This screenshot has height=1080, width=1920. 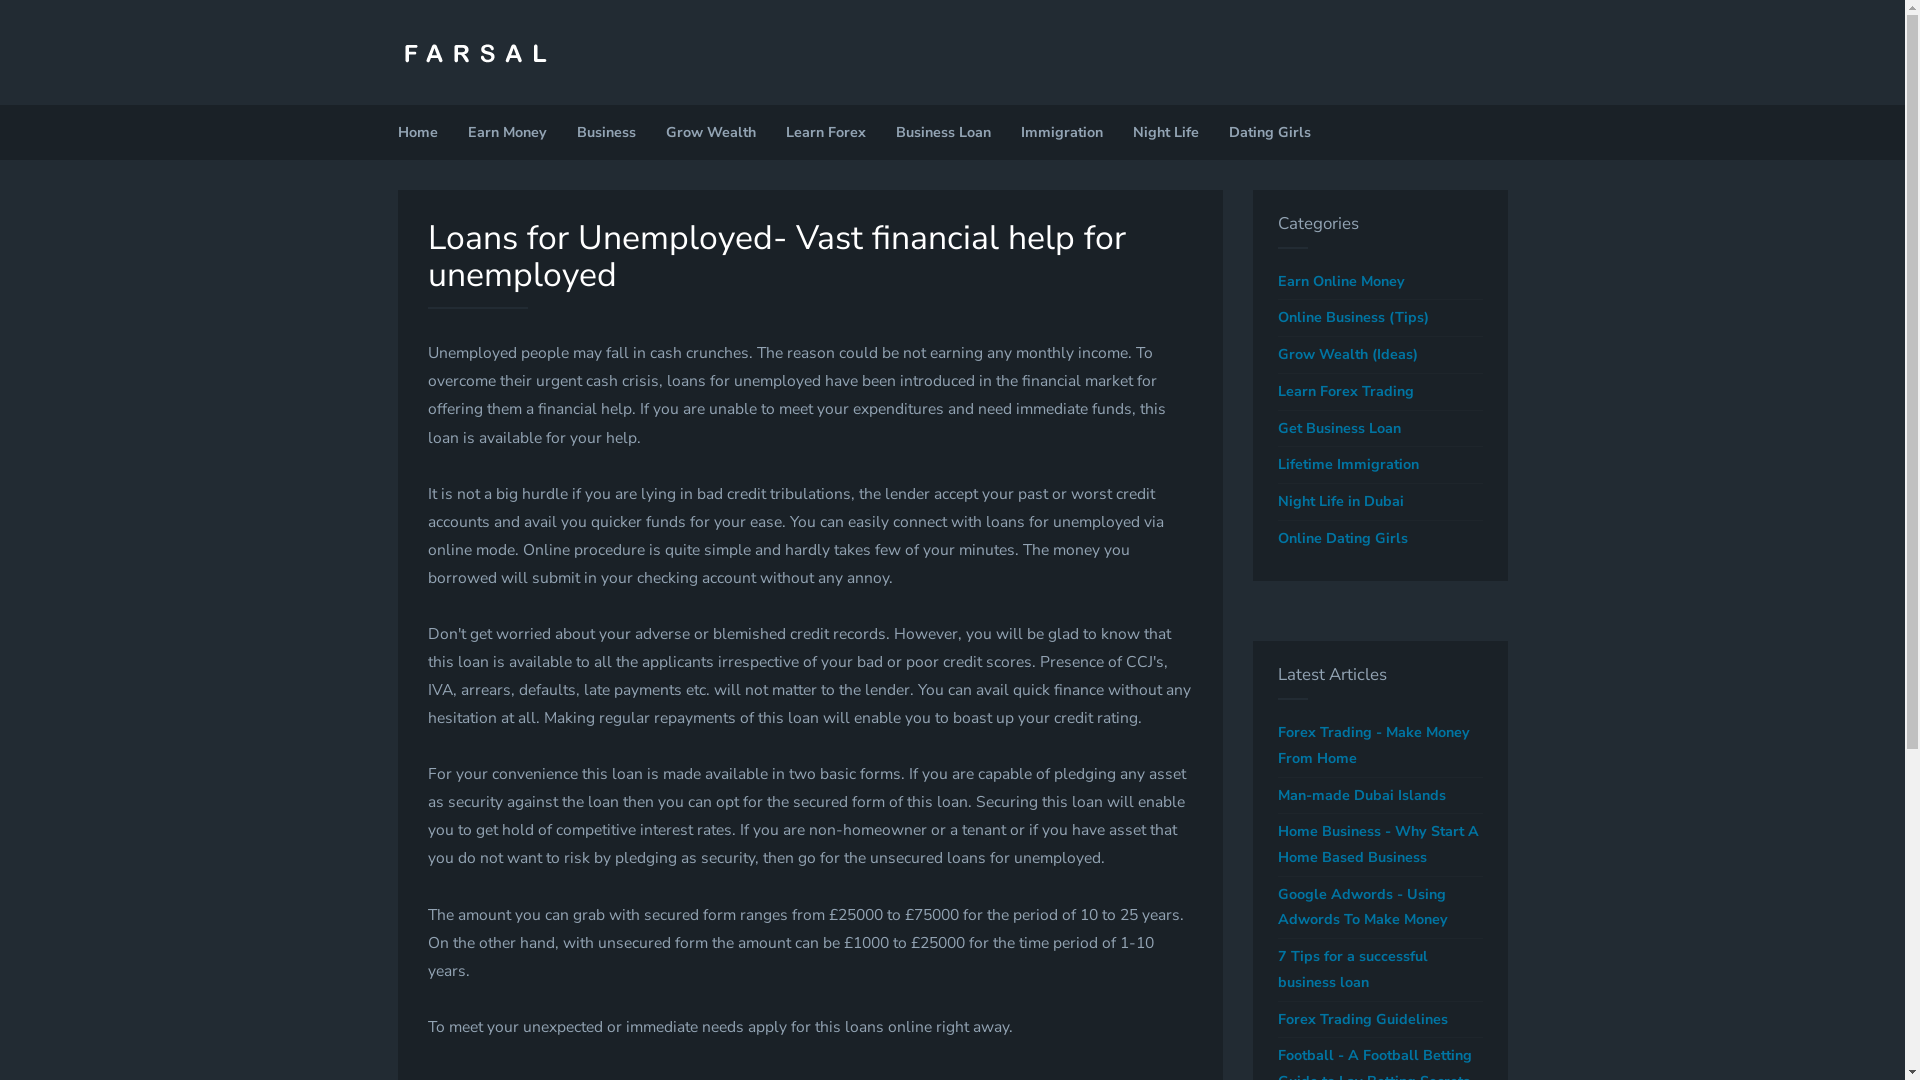 I want to click on 7 Tips for a successful business loan, so click(x=1380, y=970).